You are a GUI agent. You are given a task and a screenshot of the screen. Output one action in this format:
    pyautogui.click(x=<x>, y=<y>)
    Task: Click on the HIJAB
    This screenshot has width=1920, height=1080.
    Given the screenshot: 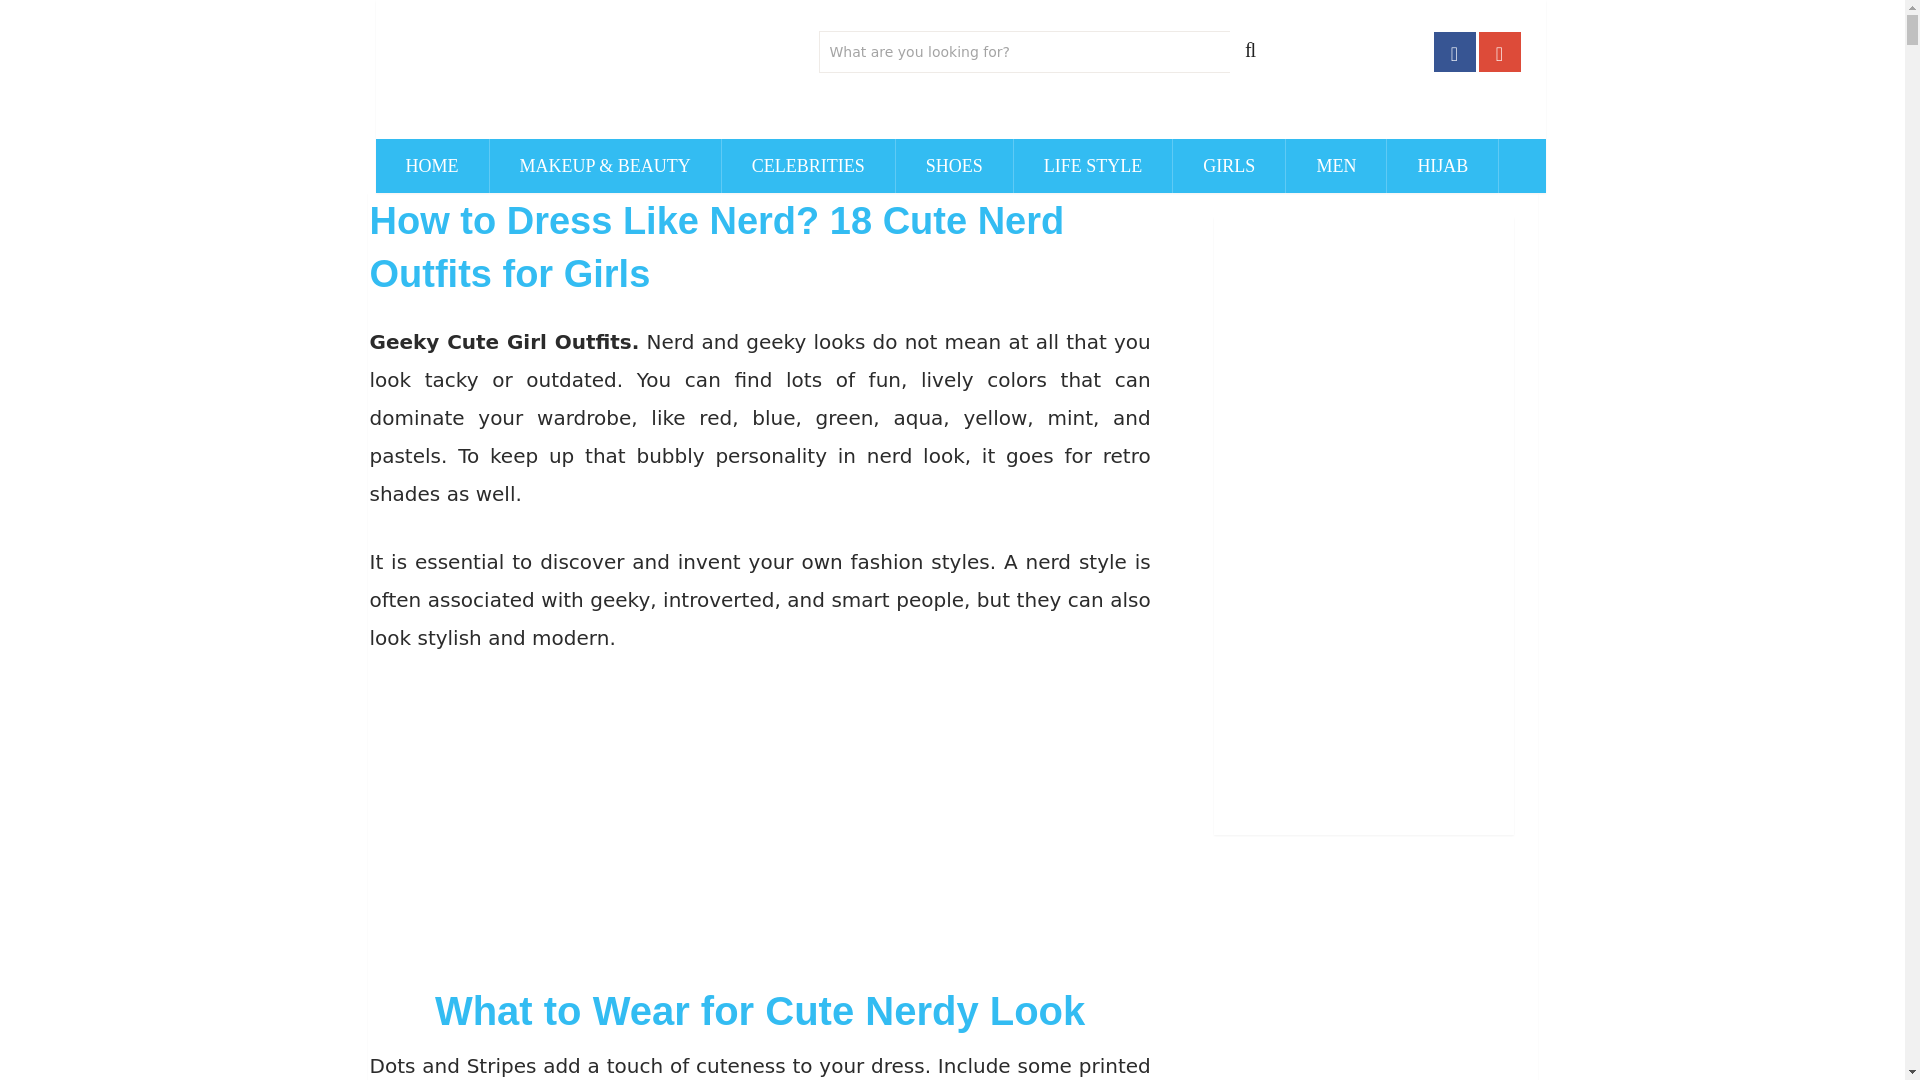 What is the action you would take?
    pyautogui.click(x=1442, y=166)
    